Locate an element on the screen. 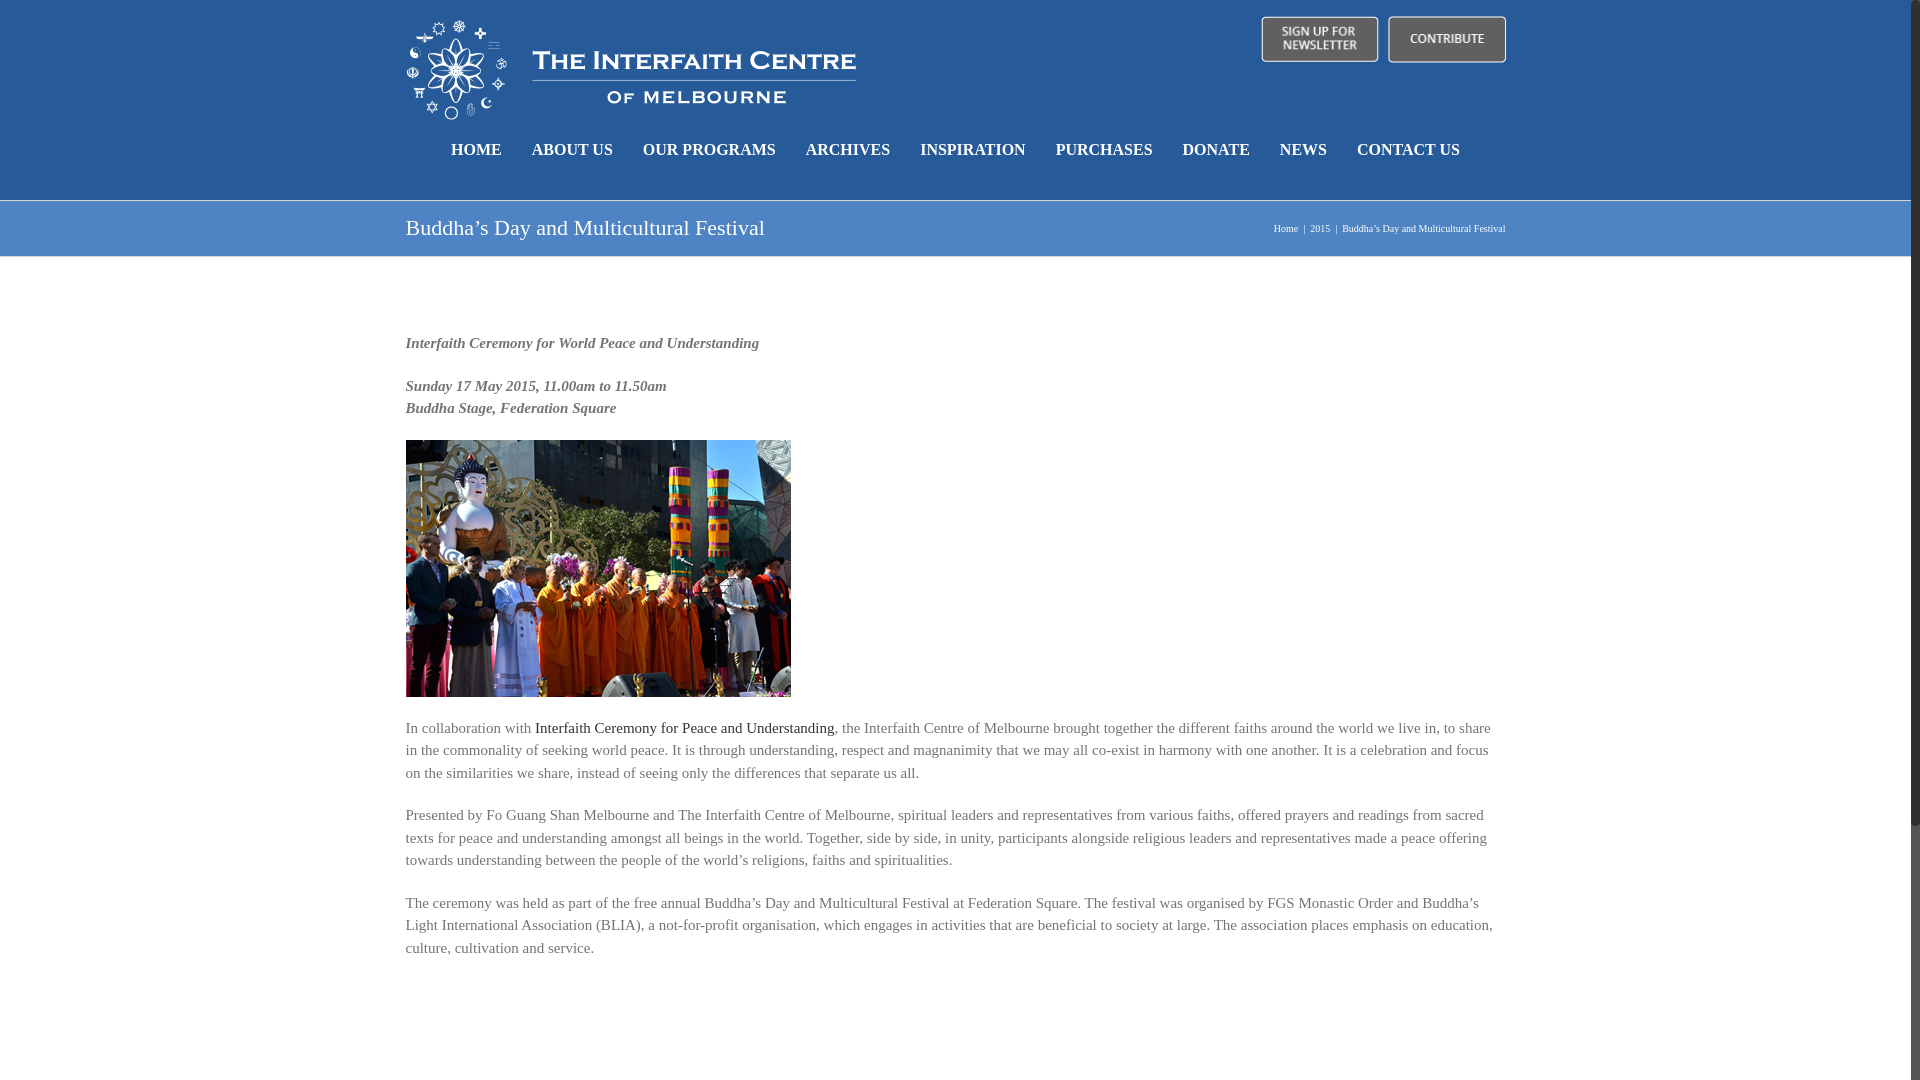 Image resolution: width=1920 pixels, height=1080 pixels. DONATE is located at coordinates (1216, 149).